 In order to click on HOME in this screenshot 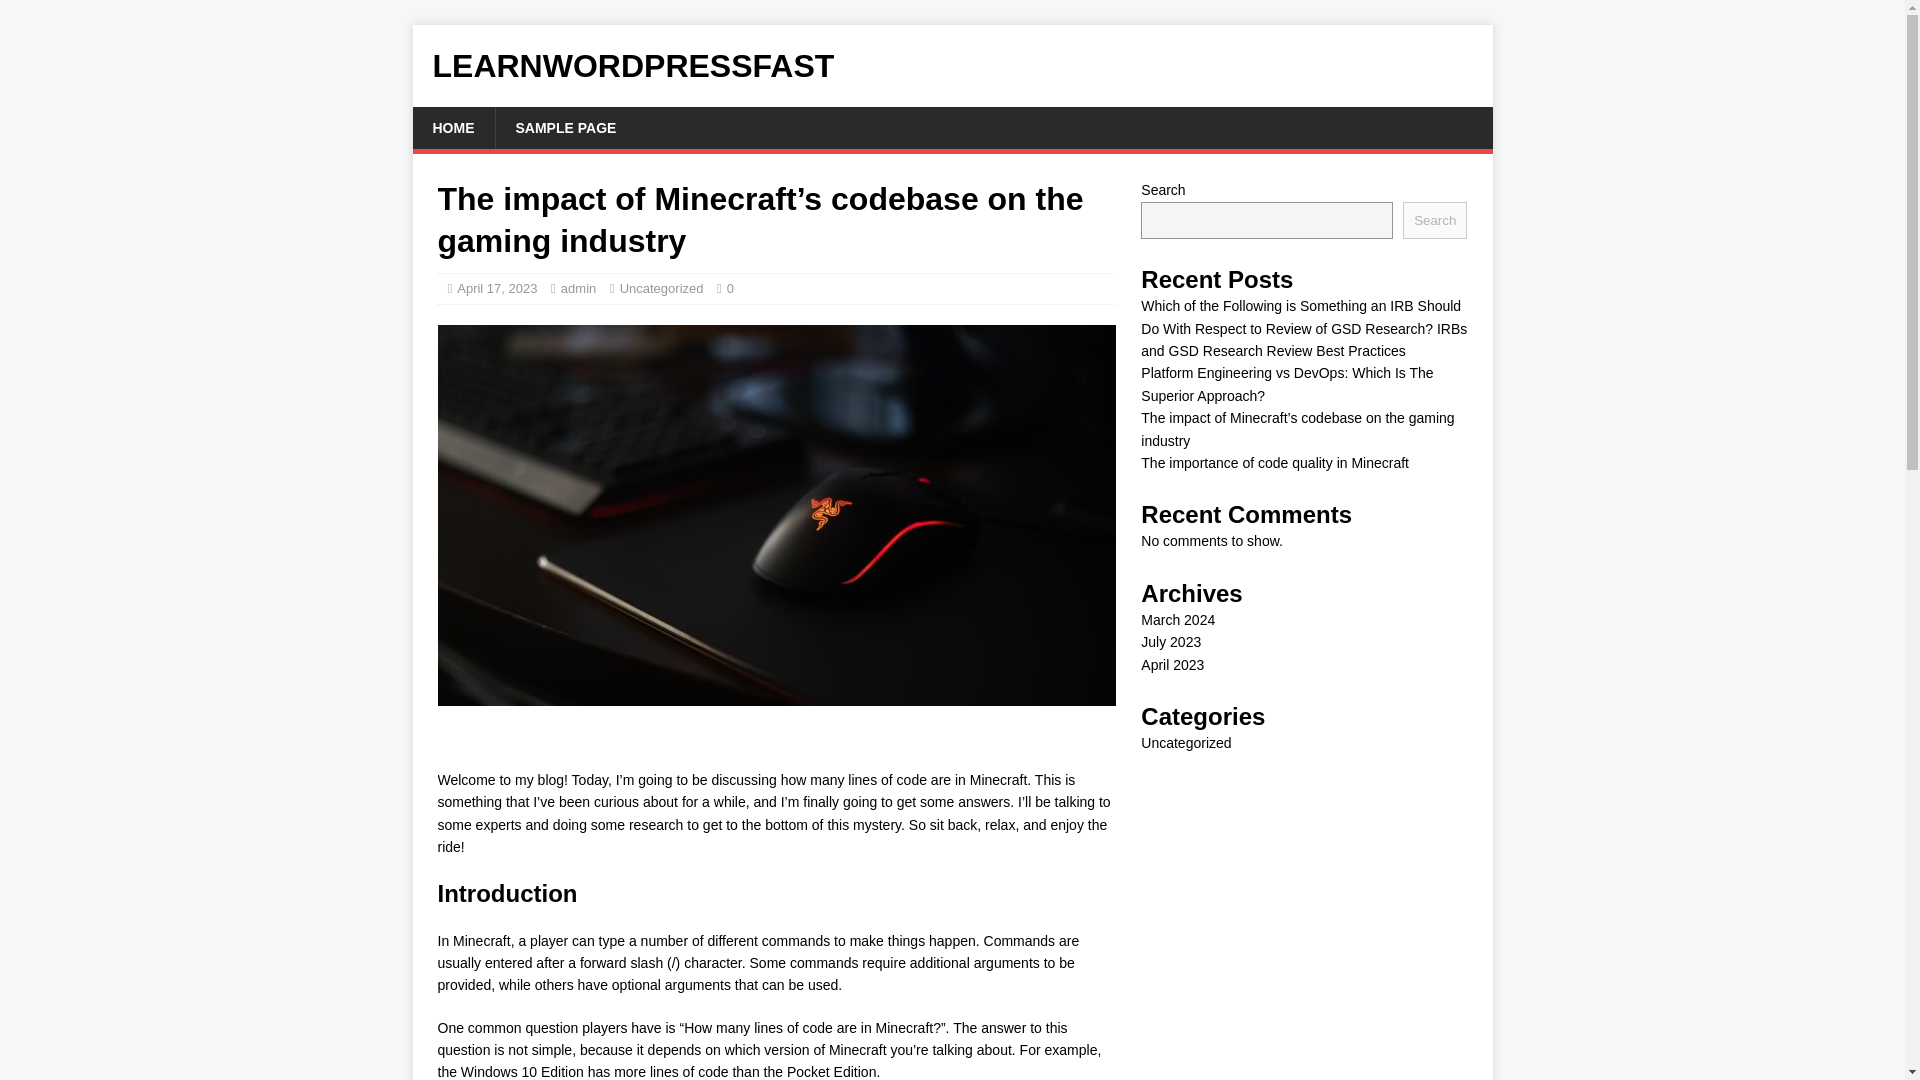, I will do `click(452, 128)`.